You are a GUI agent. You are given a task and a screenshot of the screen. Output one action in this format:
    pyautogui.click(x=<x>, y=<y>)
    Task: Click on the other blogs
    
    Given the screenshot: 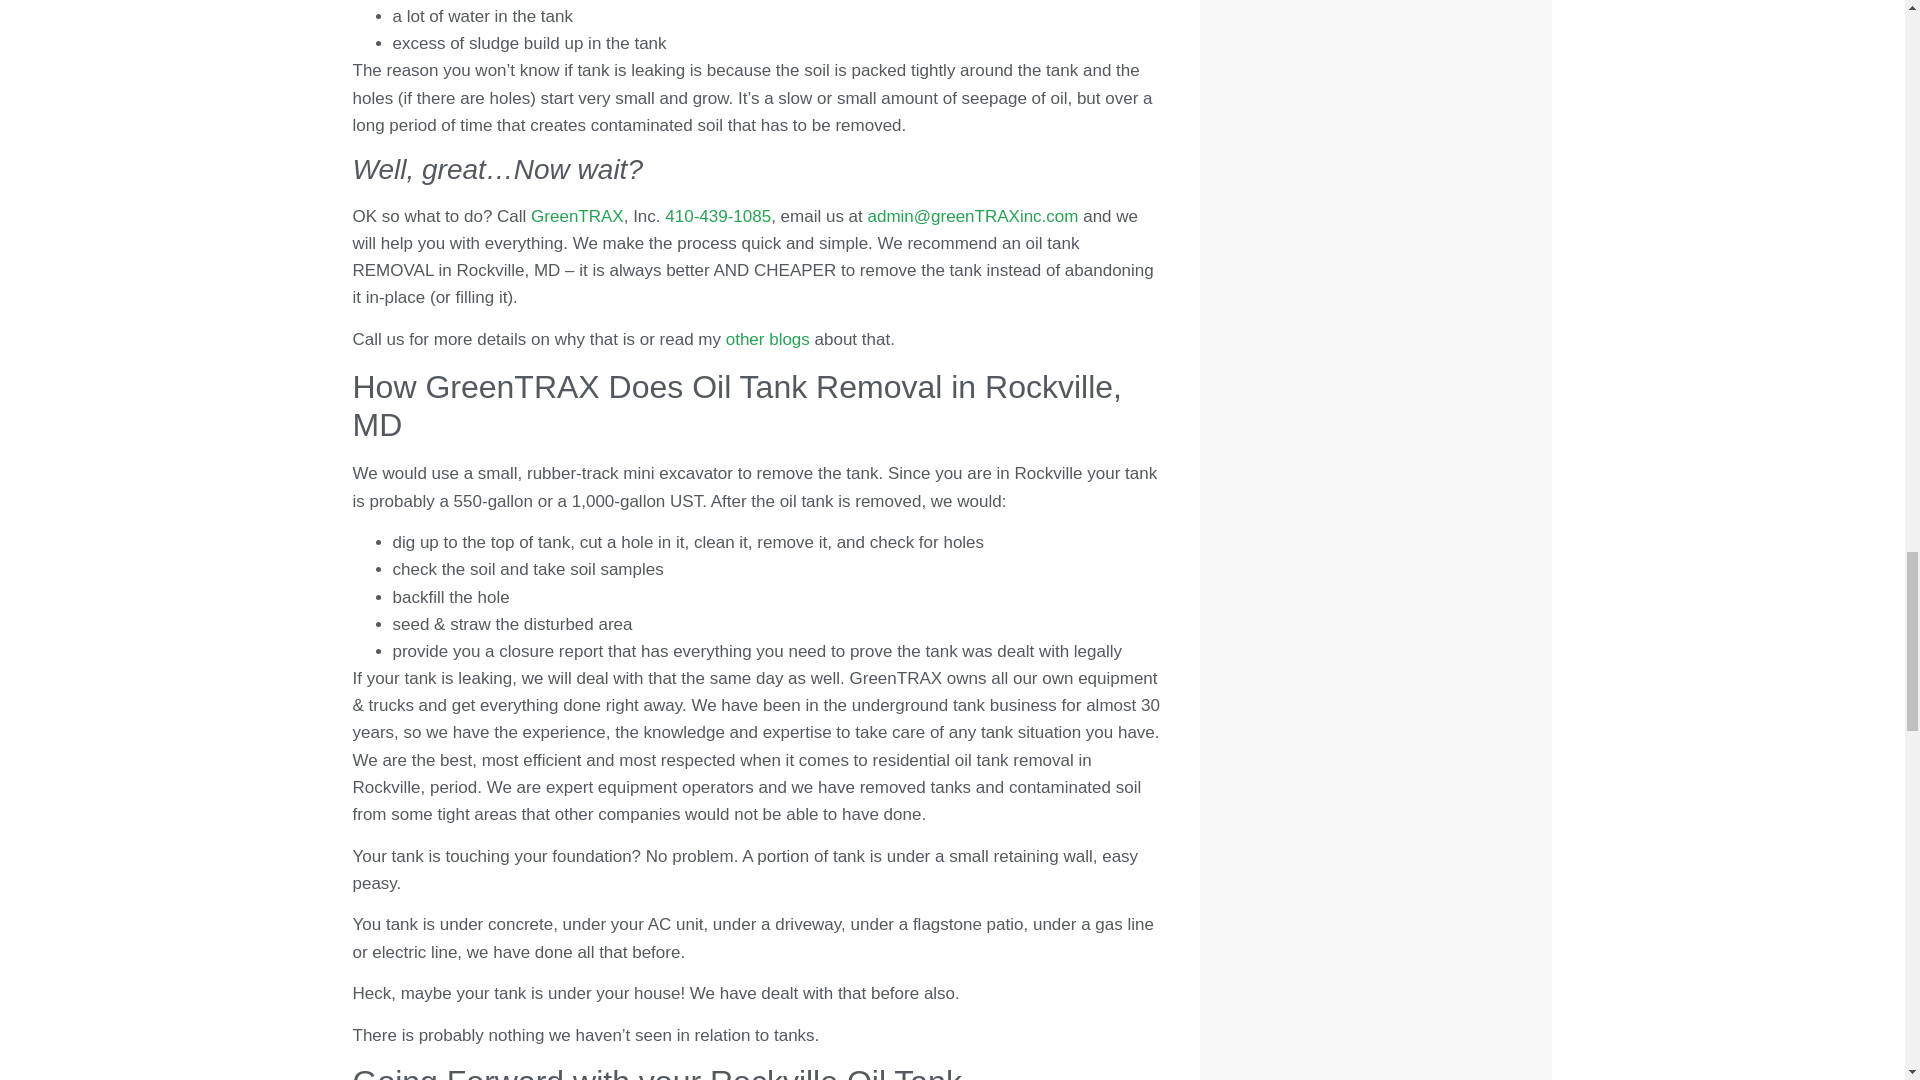 What is the action you would take?
    pyautogui.click(x=768, y=339)
    